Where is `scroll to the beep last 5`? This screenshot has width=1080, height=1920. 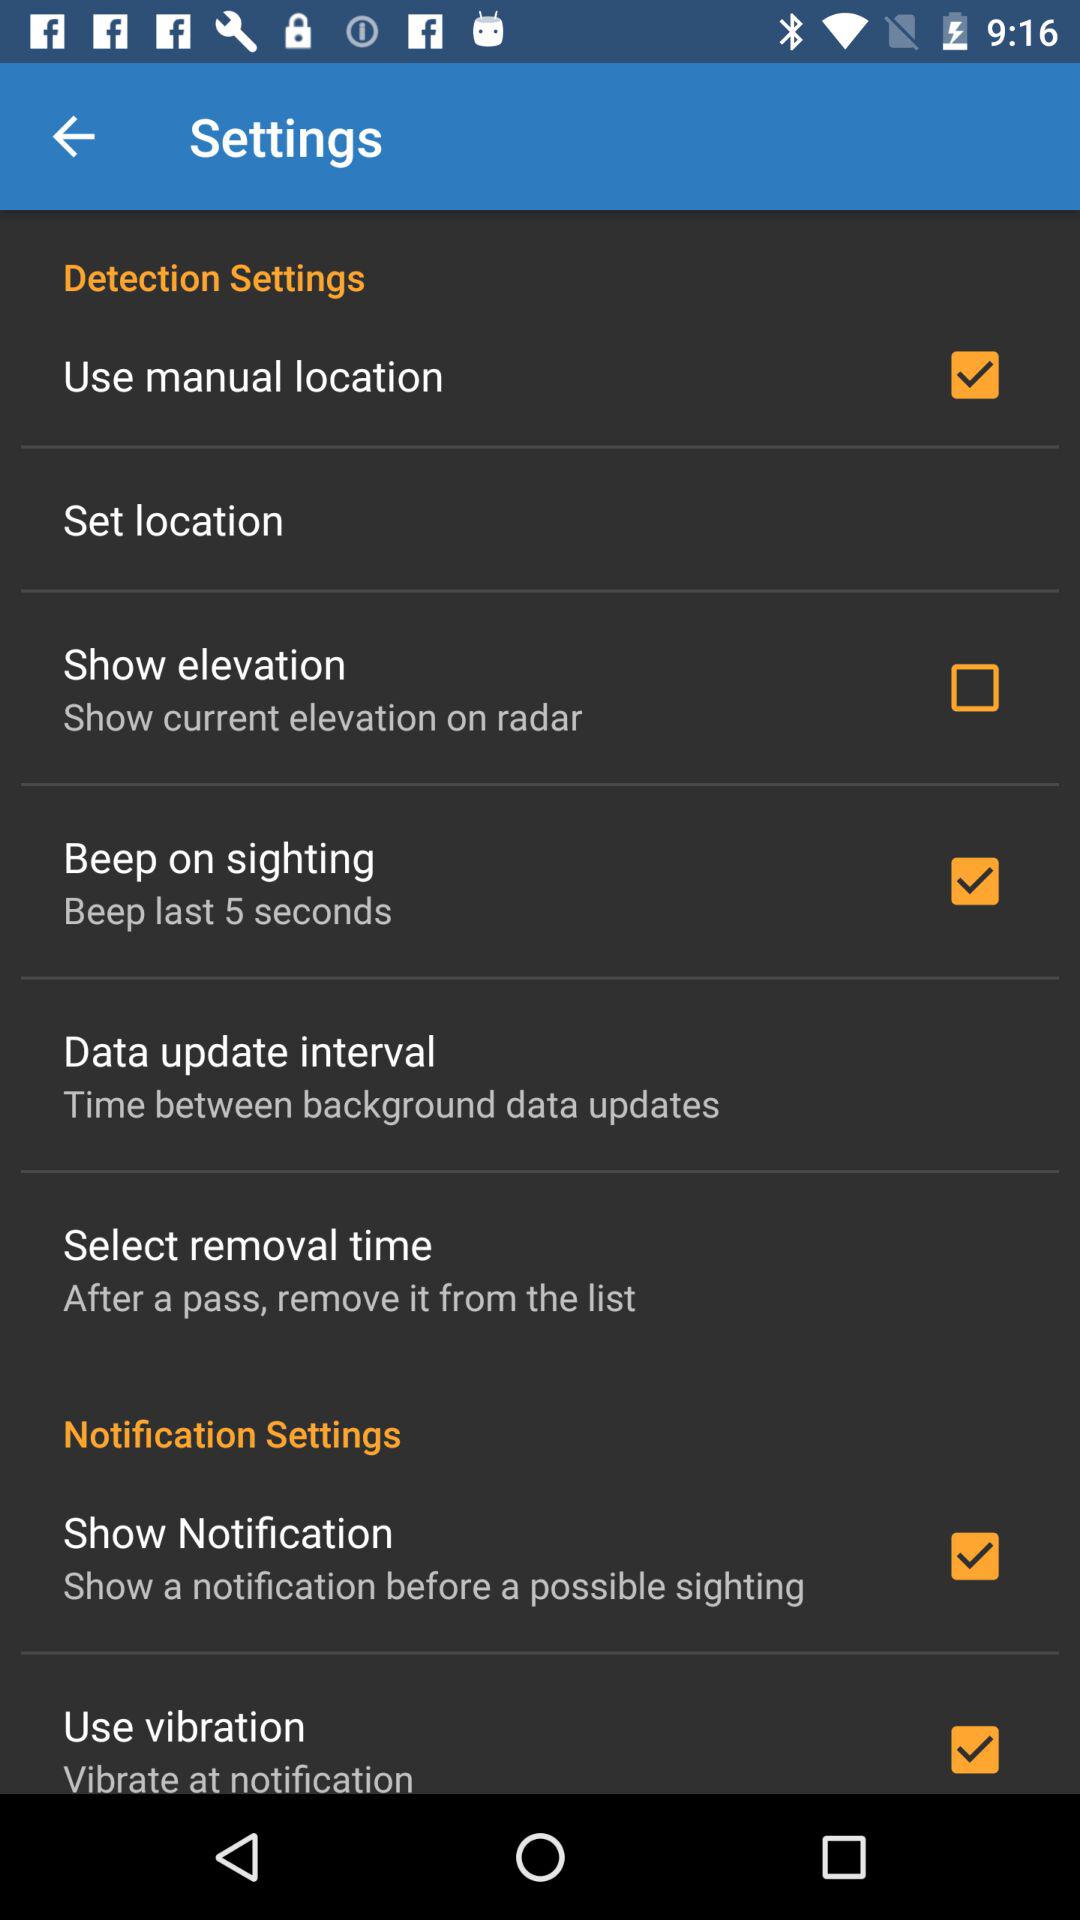
scroll to the beep last 5 is located at coordinates (228, 910).